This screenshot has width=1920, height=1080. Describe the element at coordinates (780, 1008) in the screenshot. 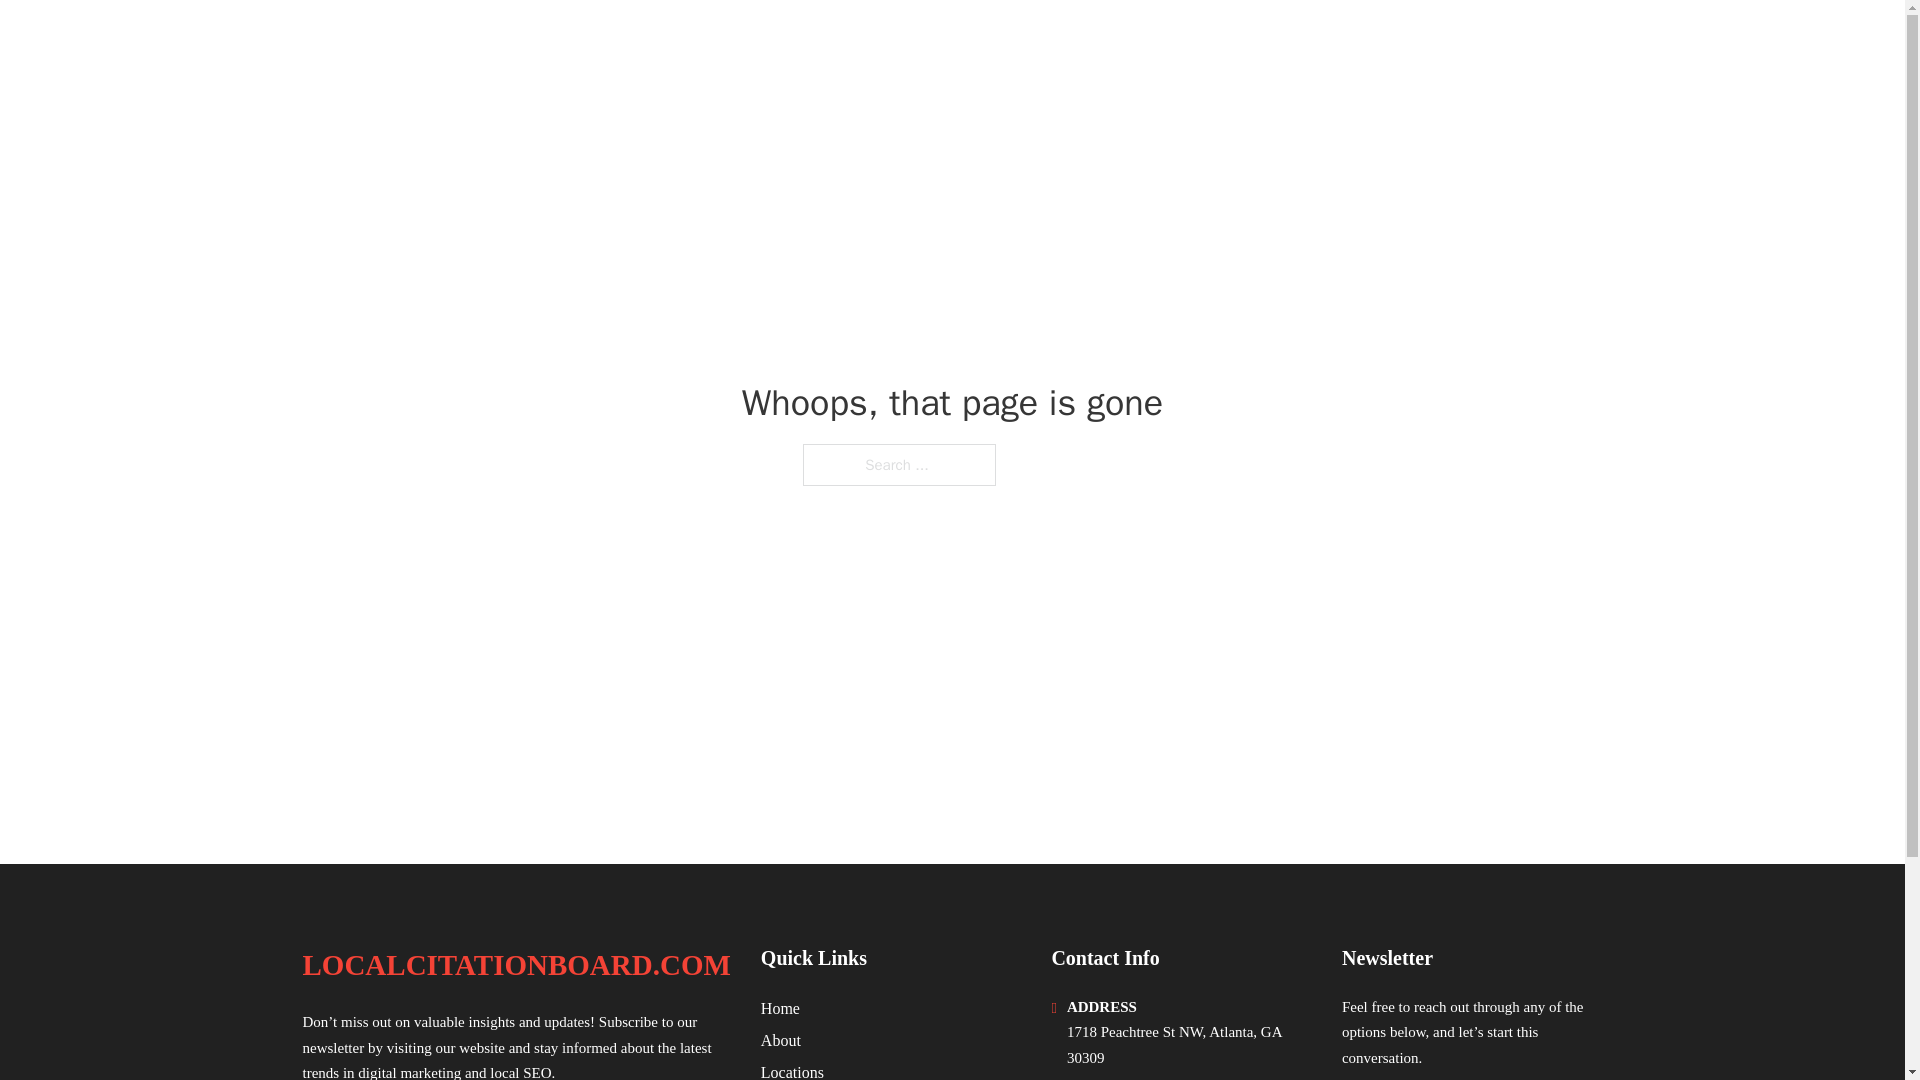

I see `Home` at that location.